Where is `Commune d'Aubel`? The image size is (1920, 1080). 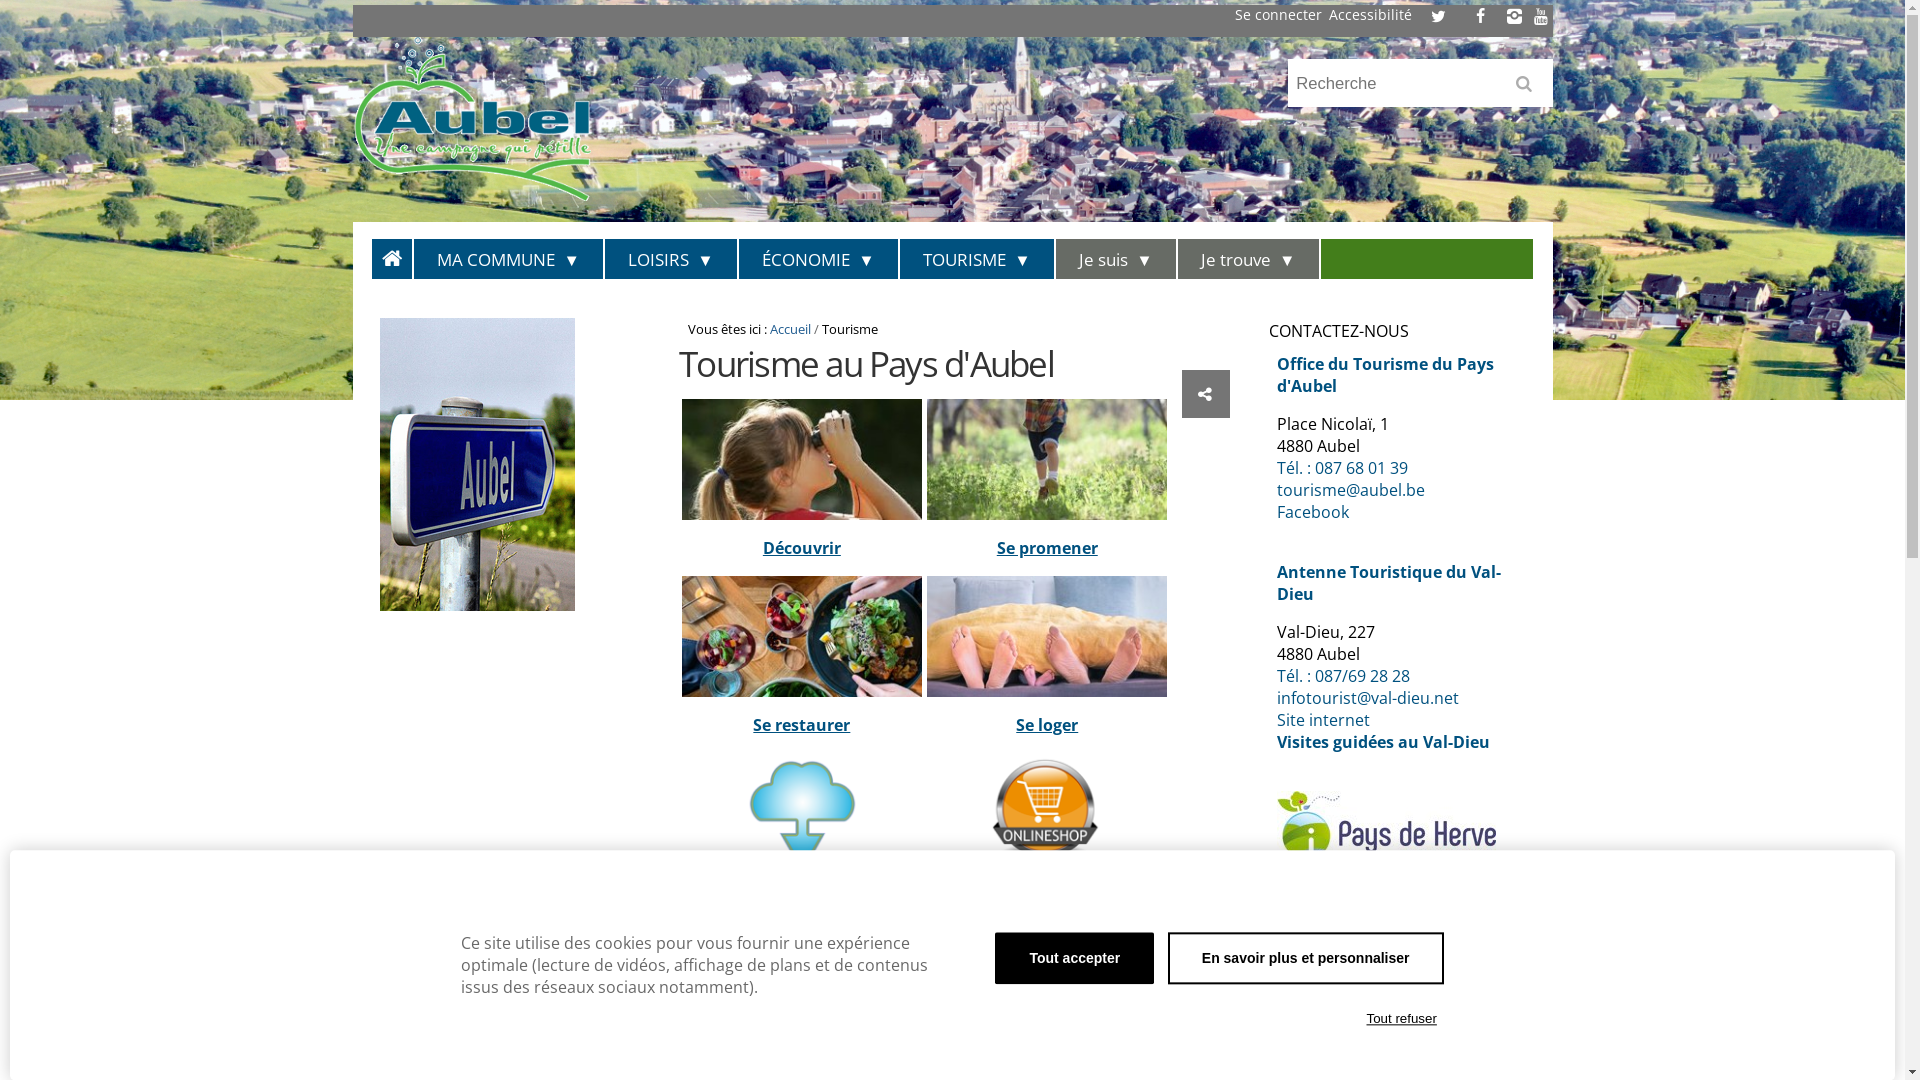
Commune d'Aubel is located at coordinates (471, 118).